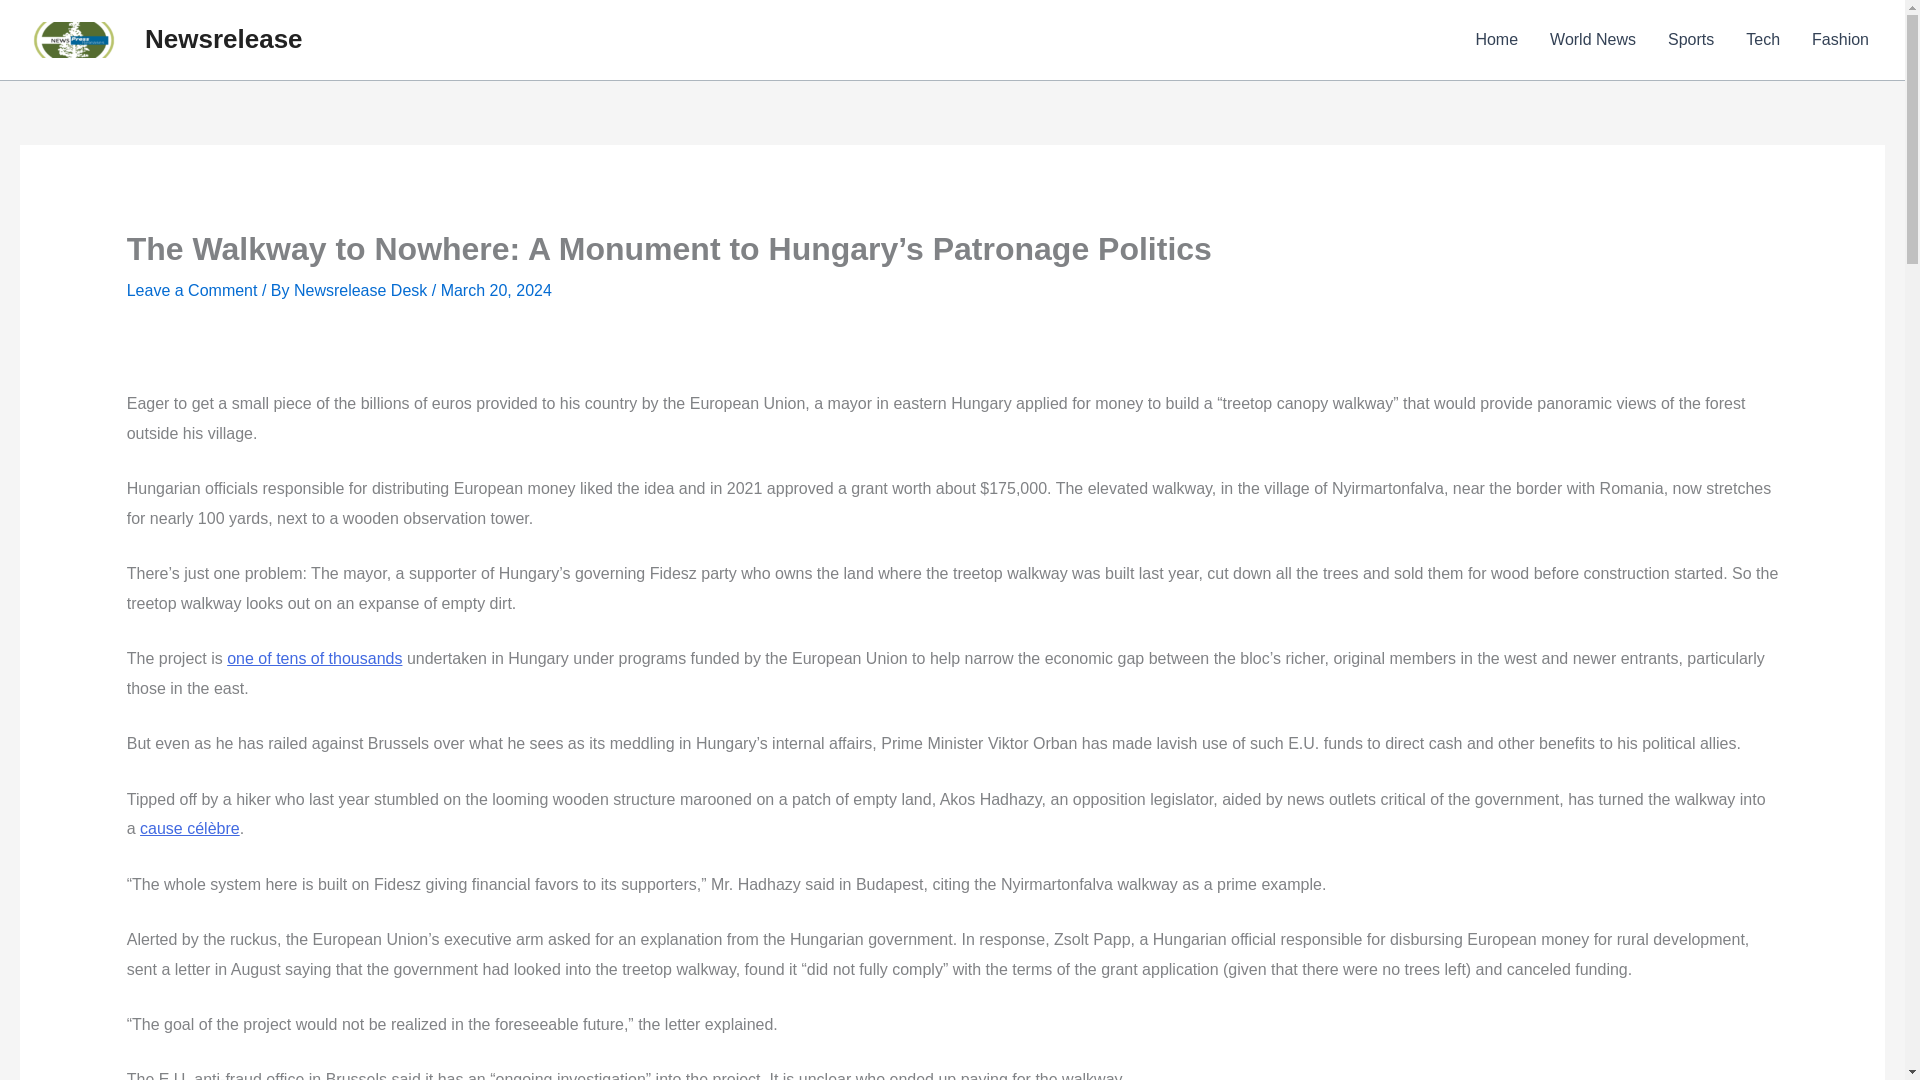 Image resolution: width=1920 pixels, height=1080 pixels. I want to click on Home, so click(1496, 40).